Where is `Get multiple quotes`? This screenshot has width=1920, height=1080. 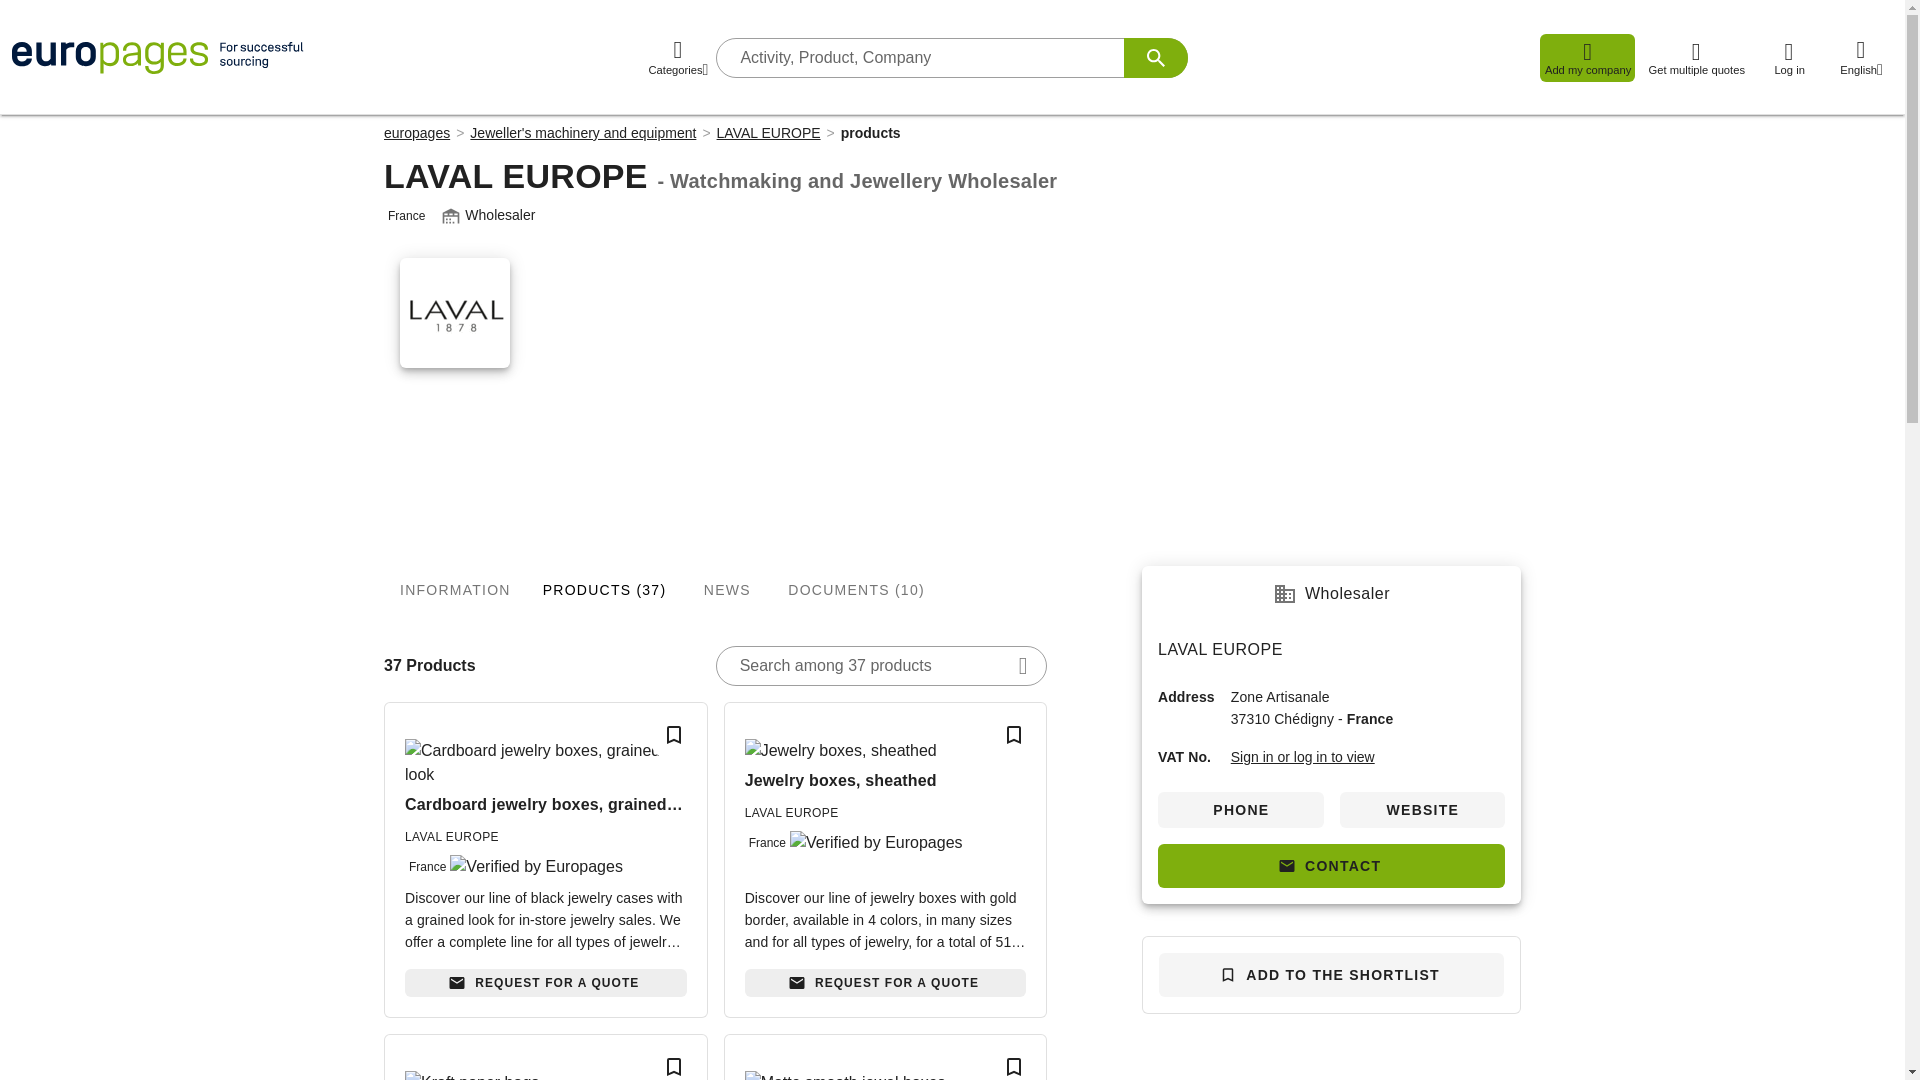
Get multiple quotes is located at coordinates (1696, 58).